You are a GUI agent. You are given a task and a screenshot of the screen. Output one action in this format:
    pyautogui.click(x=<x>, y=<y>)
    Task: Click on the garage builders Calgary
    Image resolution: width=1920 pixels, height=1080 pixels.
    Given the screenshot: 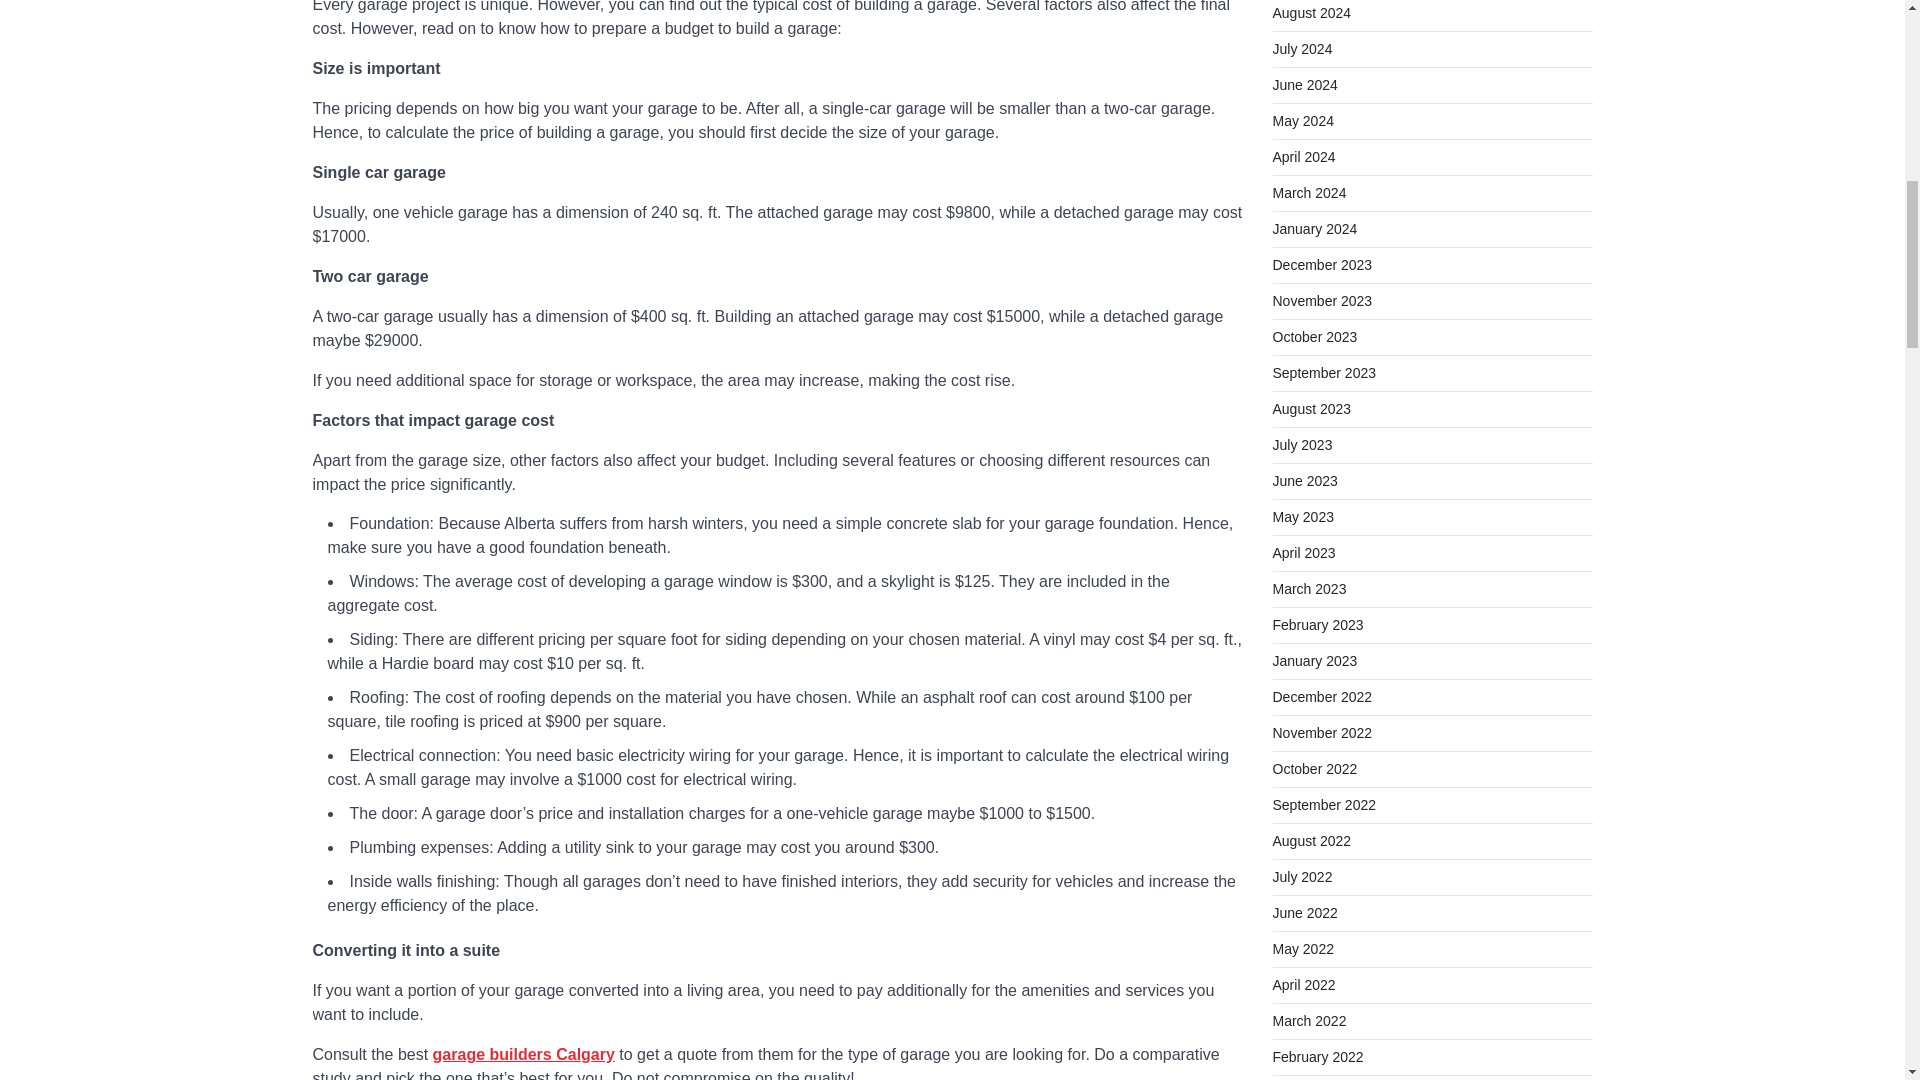 What is the action you would take?
    pyautogui.click(x=524, y=1054)
    